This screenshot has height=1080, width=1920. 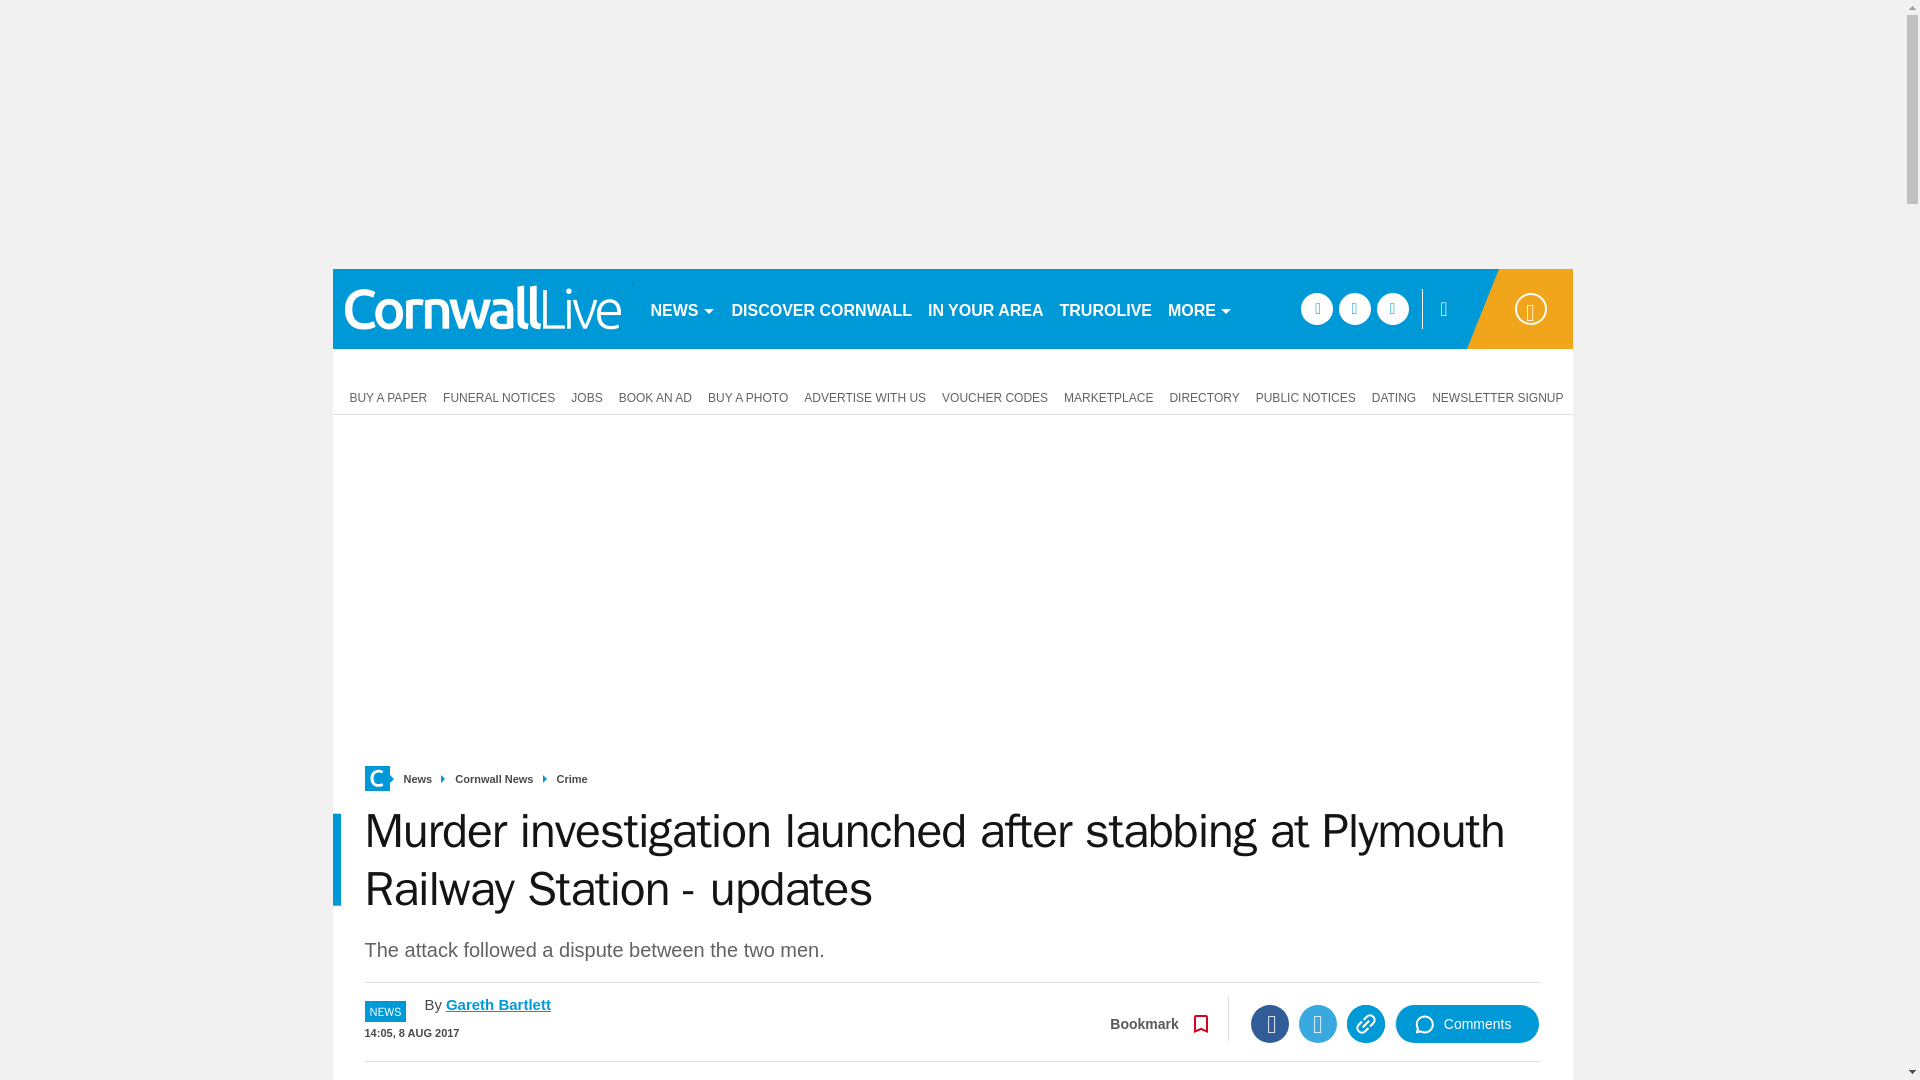 I want to click on DISCOVER CORNWALL, so click(x=821, y=308).